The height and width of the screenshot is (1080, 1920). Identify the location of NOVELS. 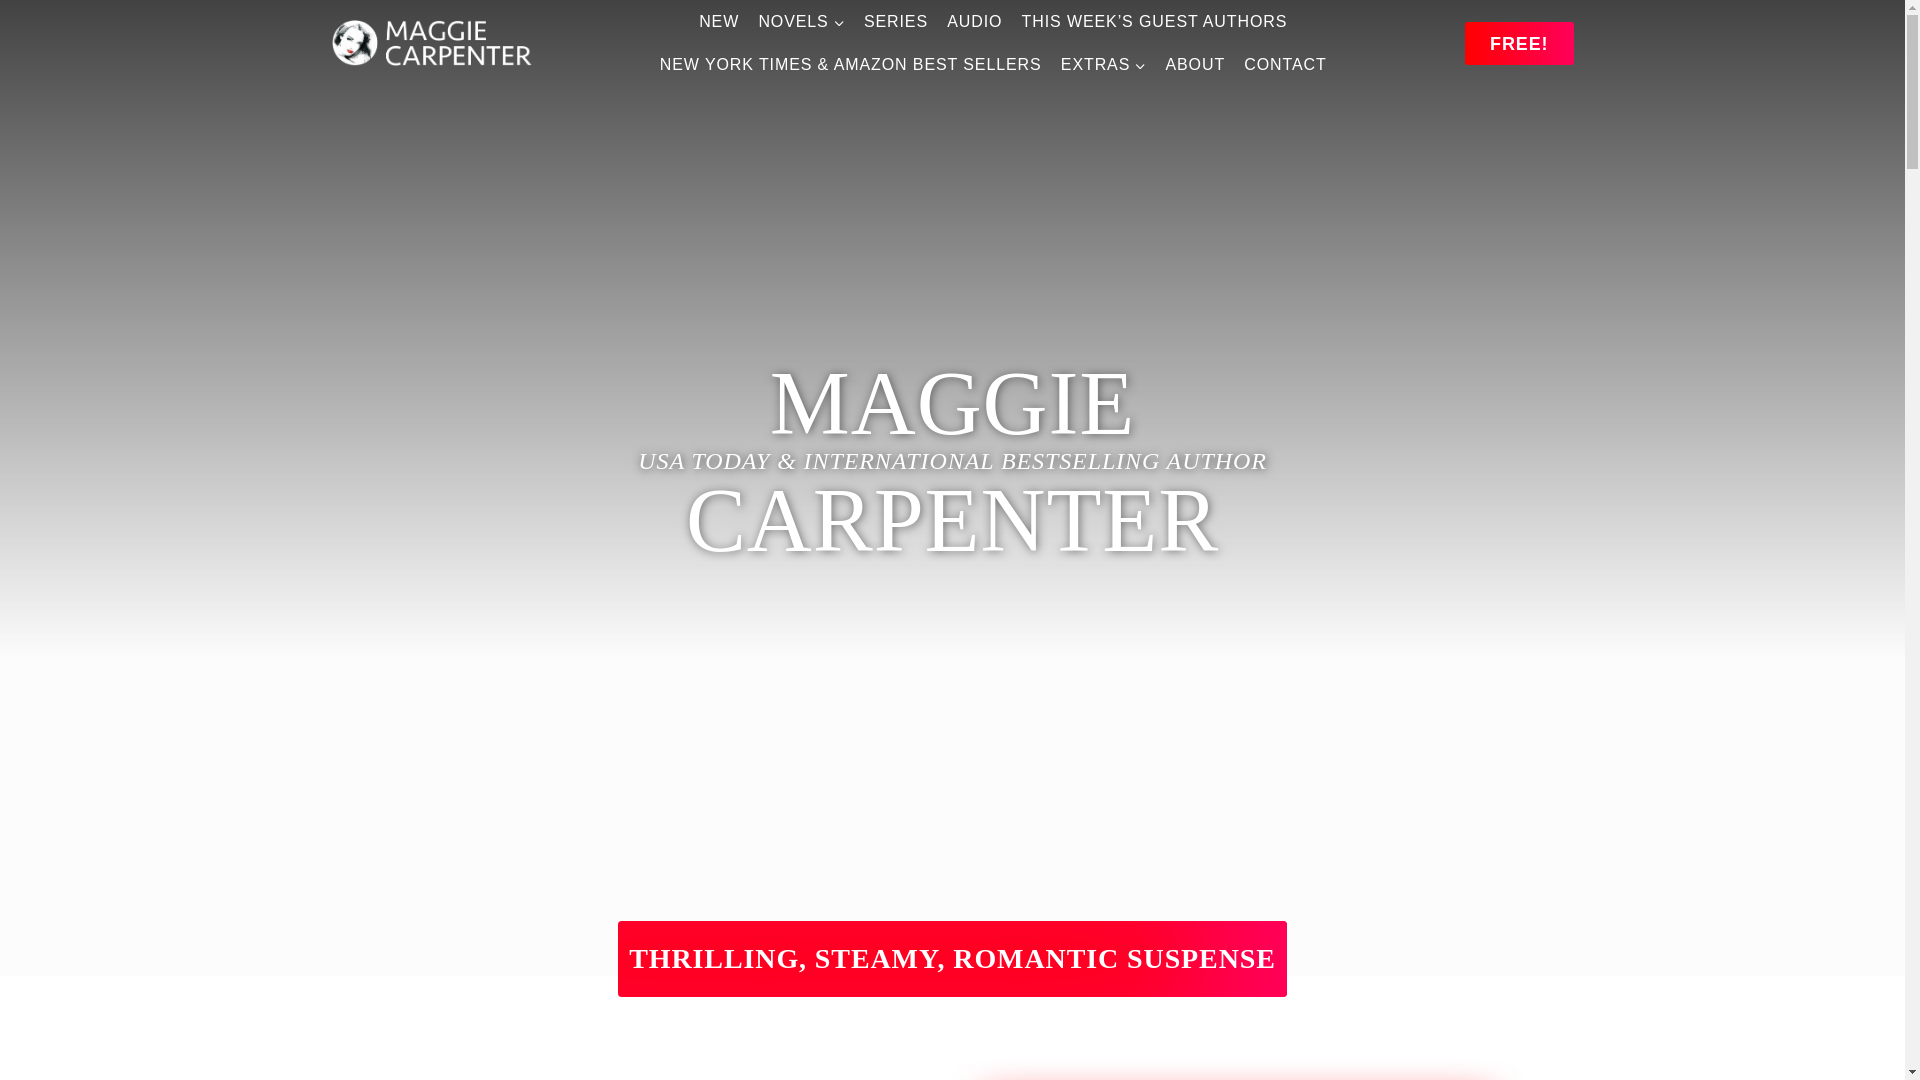
(801, 22).